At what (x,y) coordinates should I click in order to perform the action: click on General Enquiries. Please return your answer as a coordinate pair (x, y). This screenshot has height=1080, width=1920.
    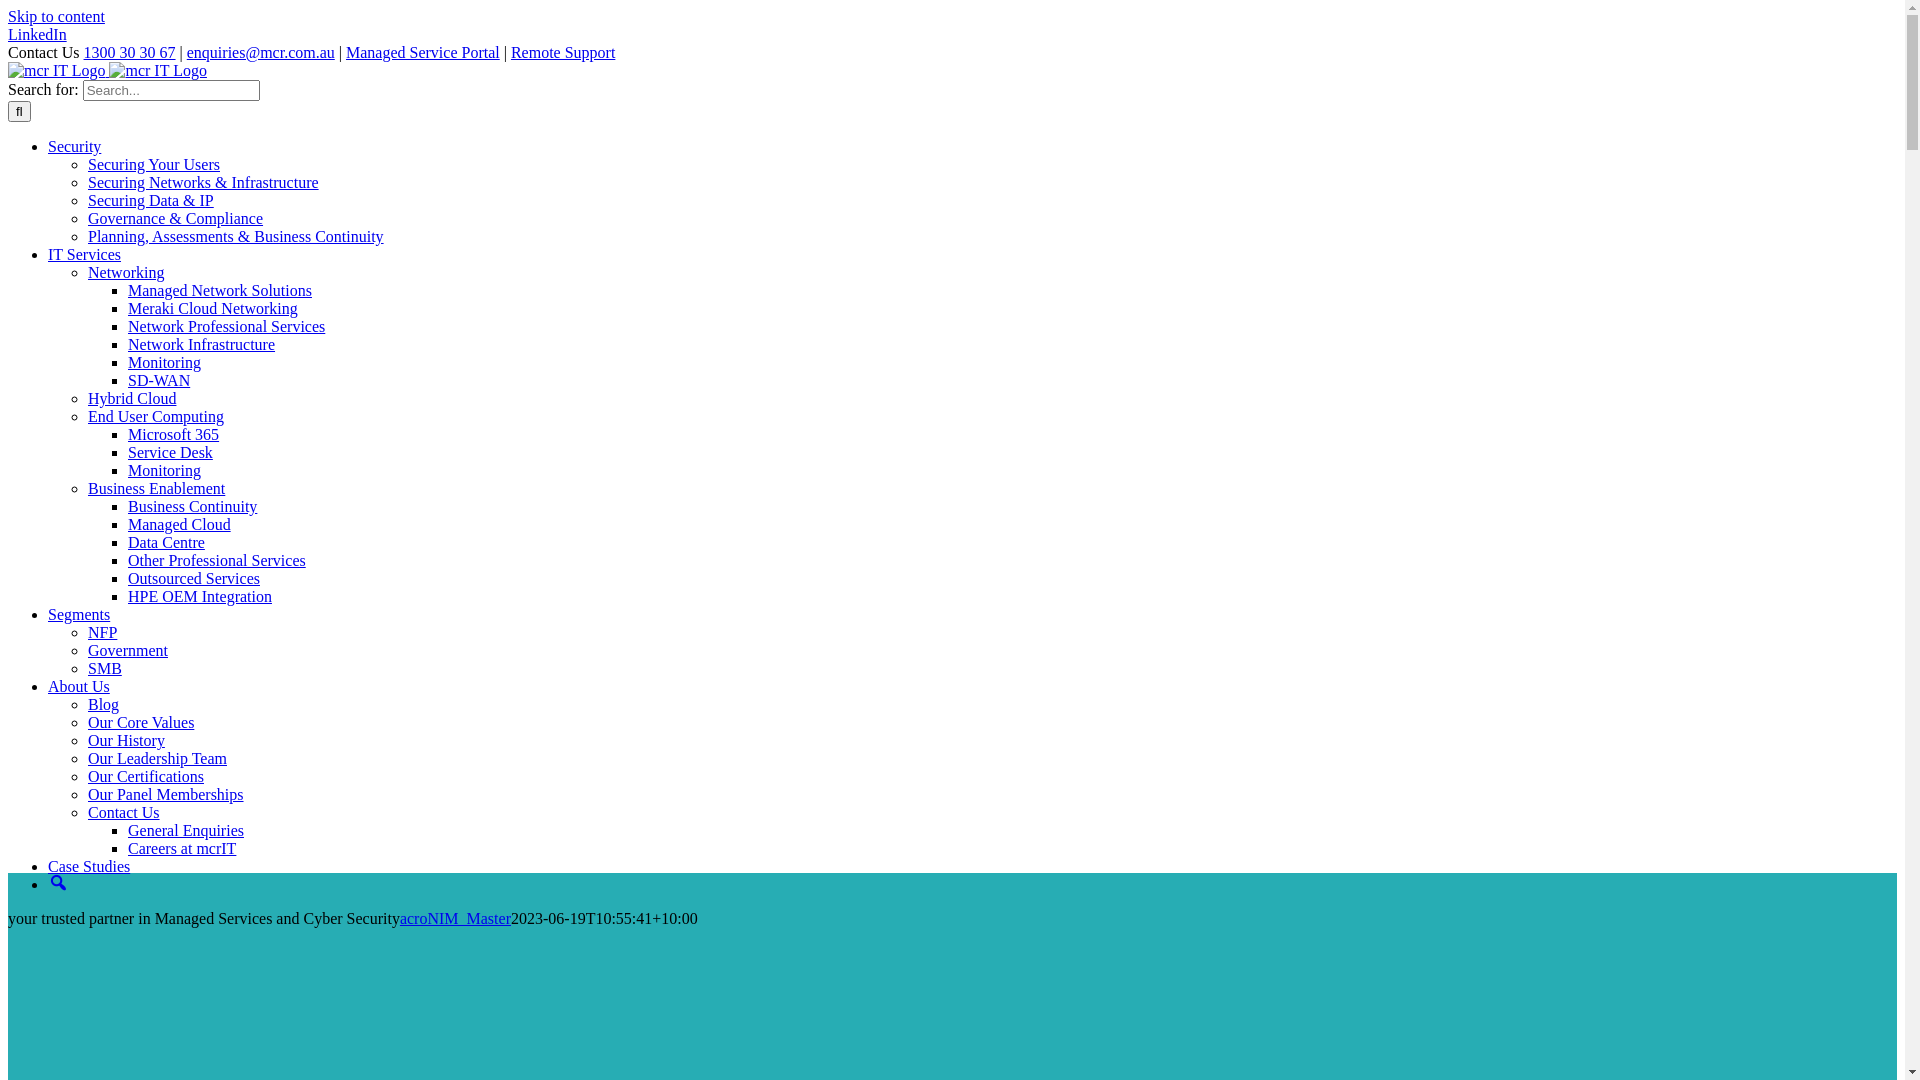
    Looking at the image, I should click on (186, 830).